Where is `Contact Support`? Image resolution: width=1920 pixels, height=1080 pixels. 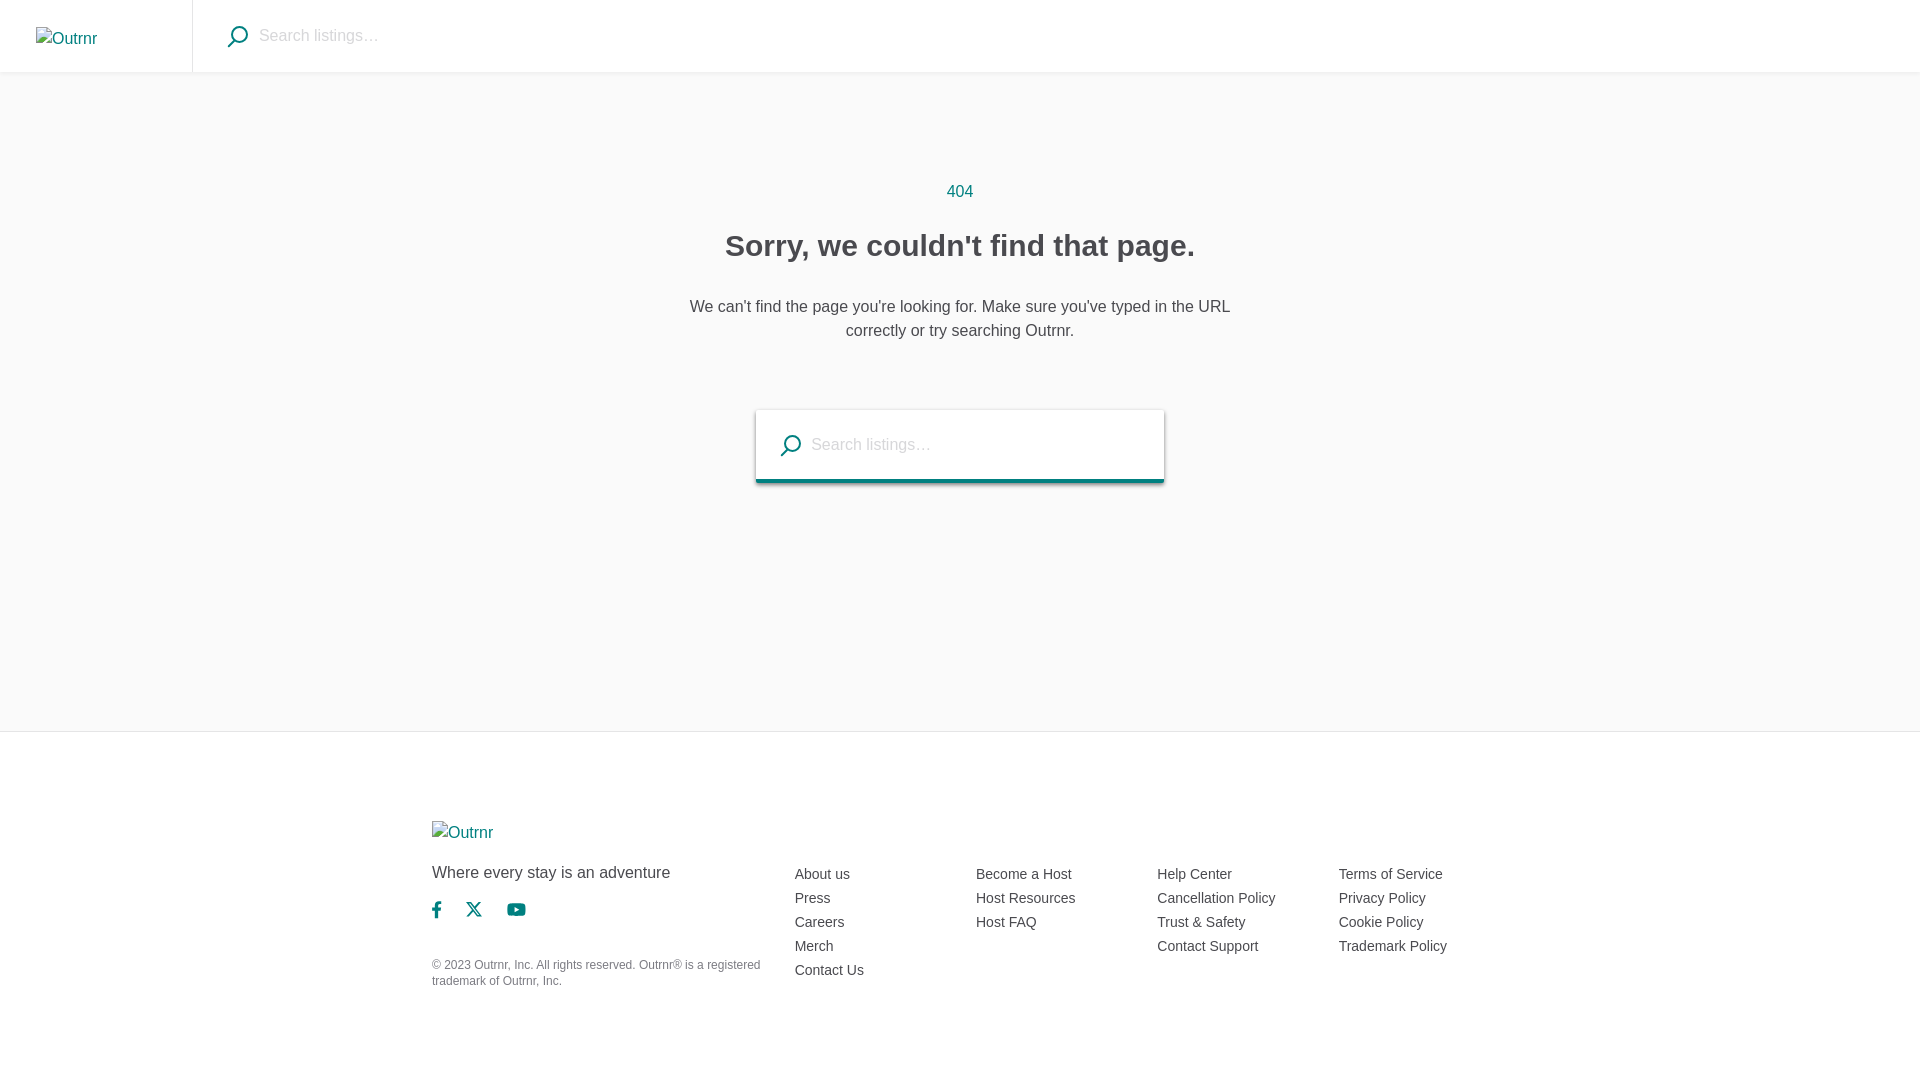 Contact Support is located at coordinates (1207, 946).